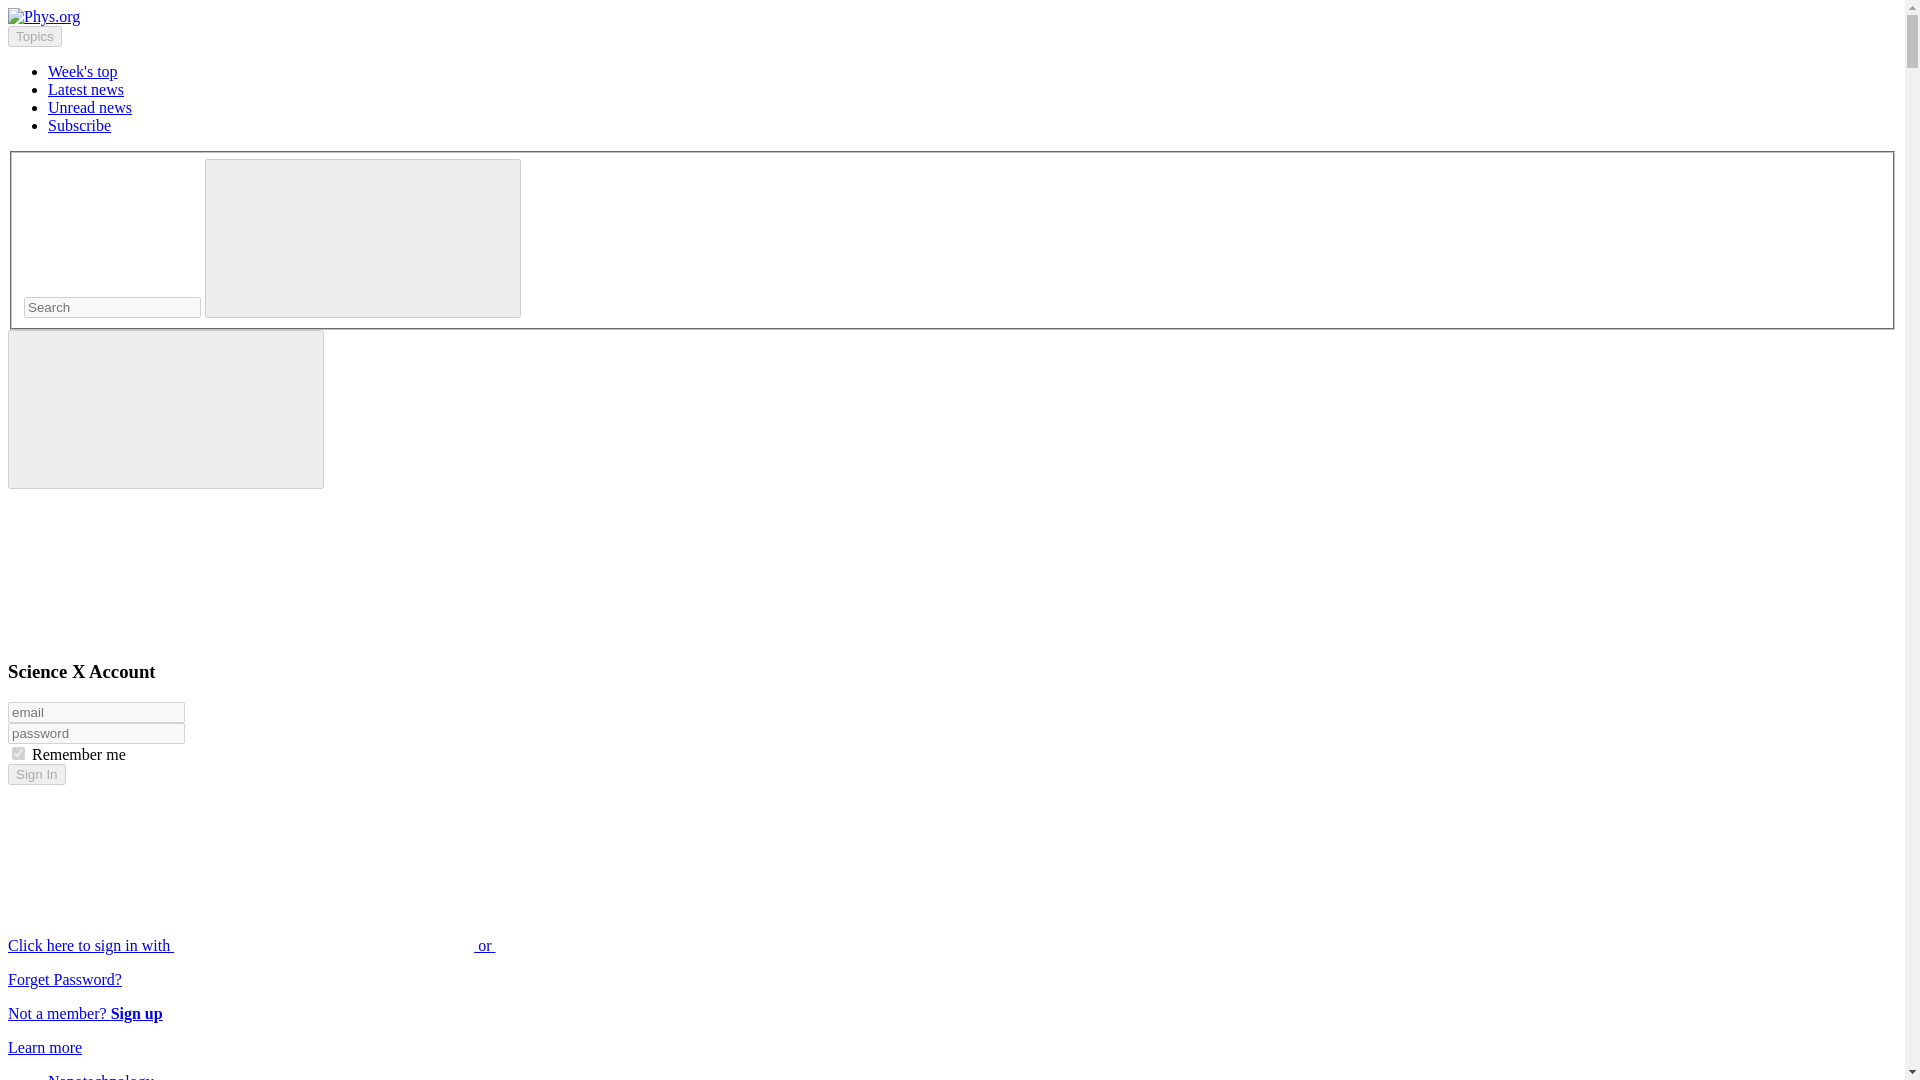  What do you see at coordinates (85, 1013) in the screenshot?
I see `Not a member? Sign up` at bounding box center [85, 1013].